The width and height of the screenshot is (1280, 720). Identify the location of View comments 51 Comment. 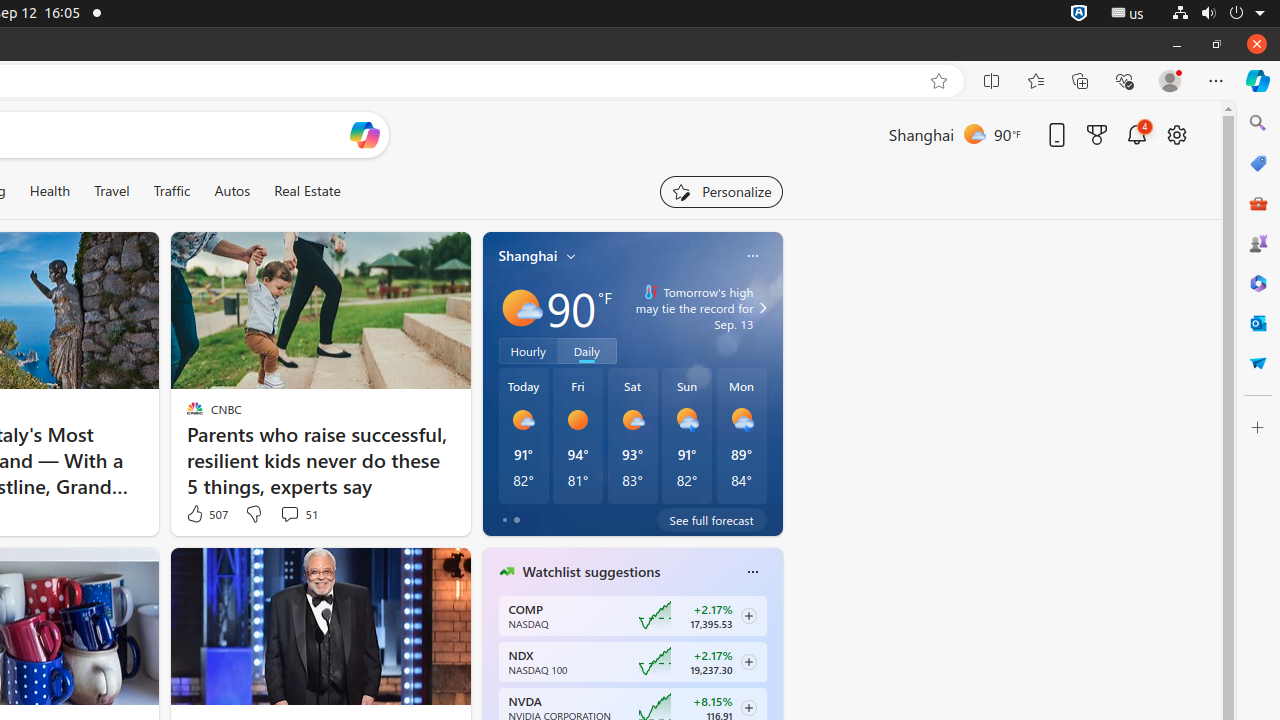
(290, 514).